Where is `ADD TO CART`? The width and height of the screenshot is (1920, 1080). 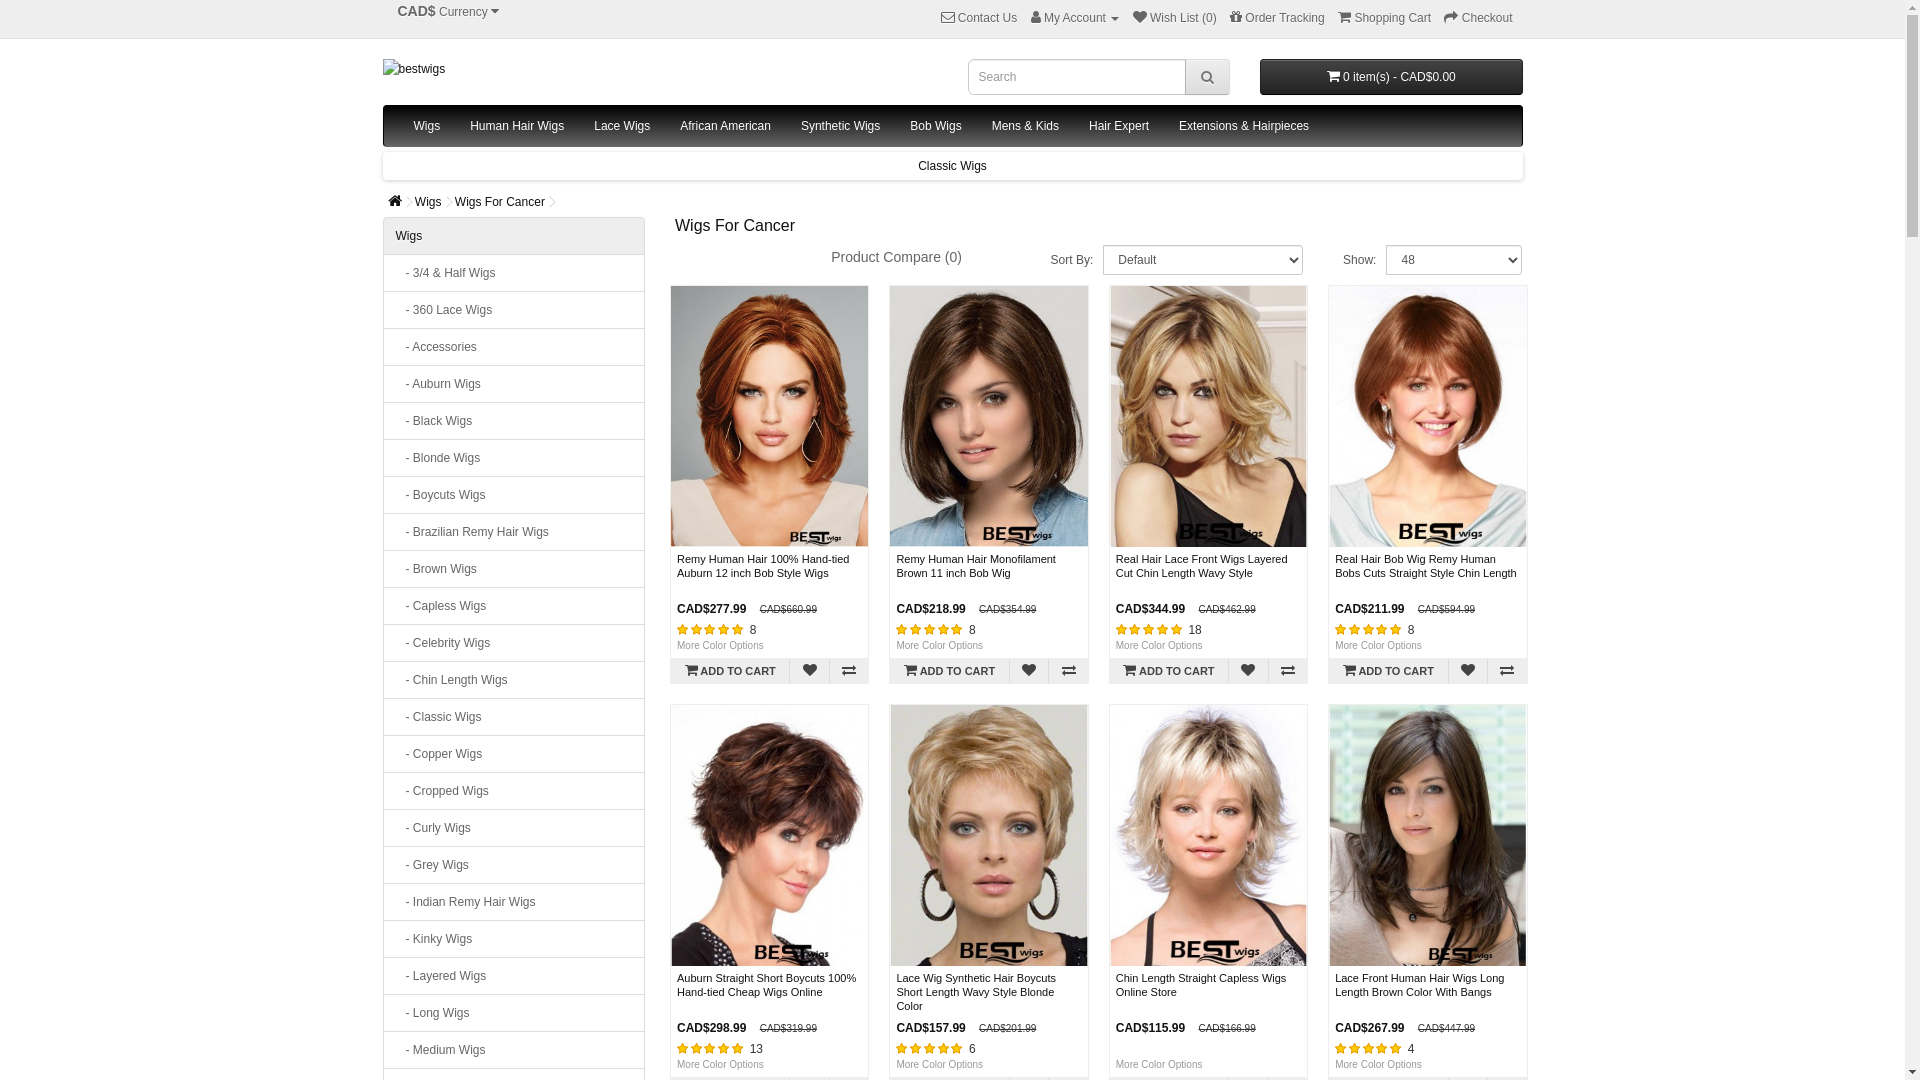
ADD TO CART is located at coordinates (1388, 671).